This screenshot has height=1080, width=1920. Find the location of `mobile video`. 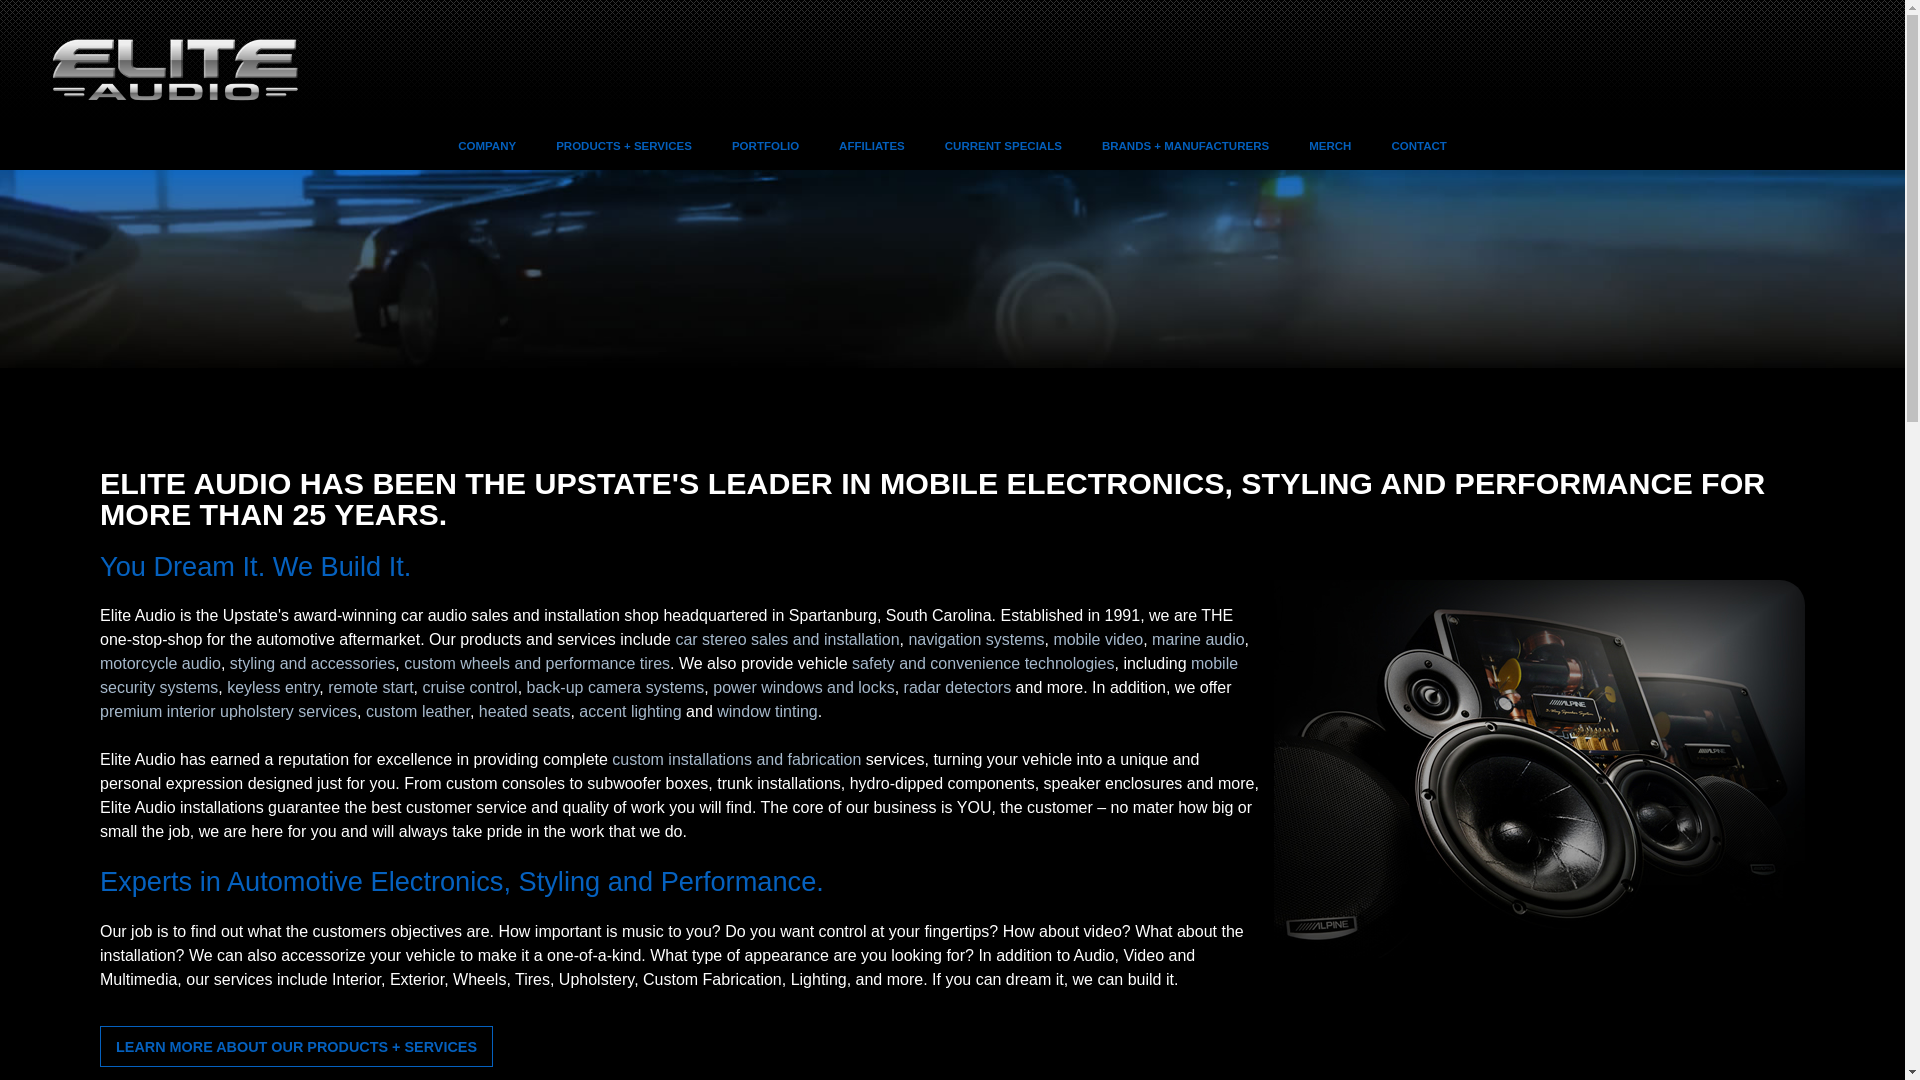

mobile video is located at coordinates (1097, 639).